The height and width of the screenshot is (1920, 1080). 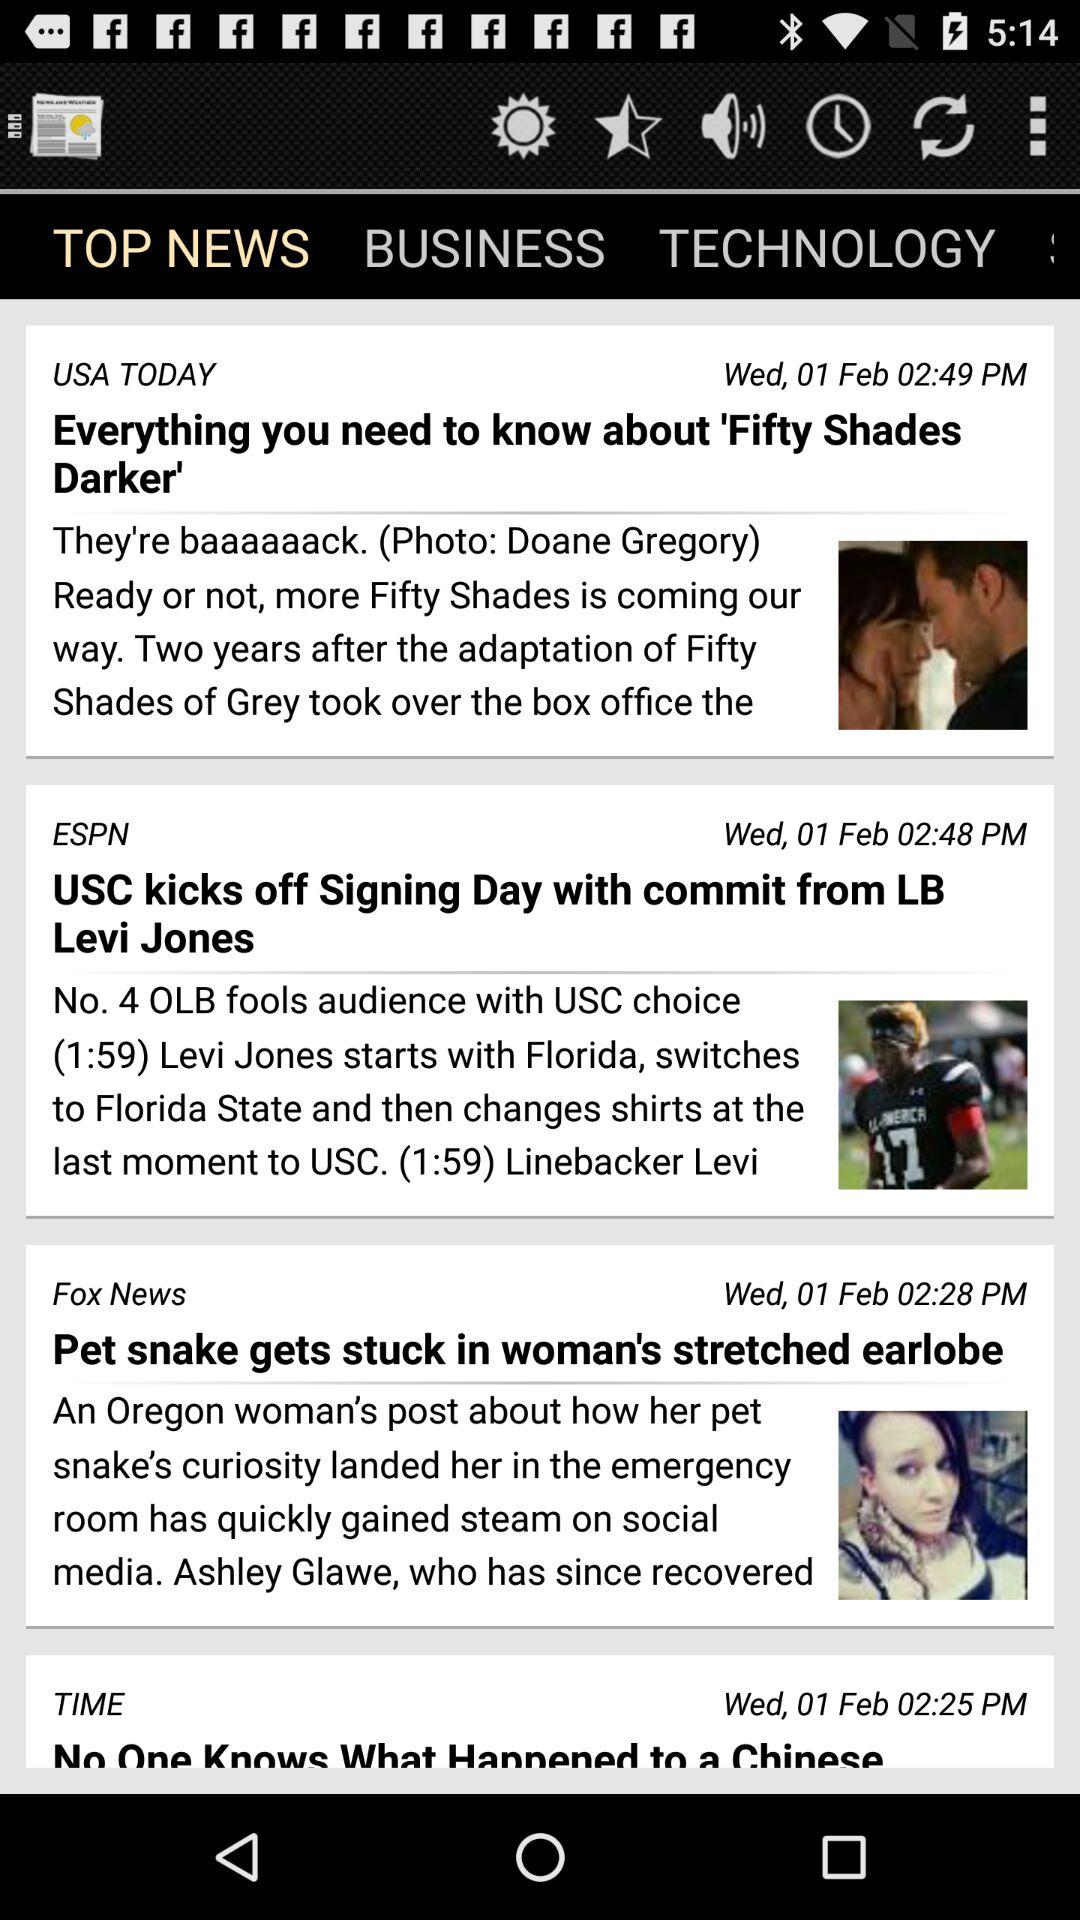 What do you see at coordinates (628, 126) in the screenshot?
I see `add to favorite` at bounding box center [628, 126].